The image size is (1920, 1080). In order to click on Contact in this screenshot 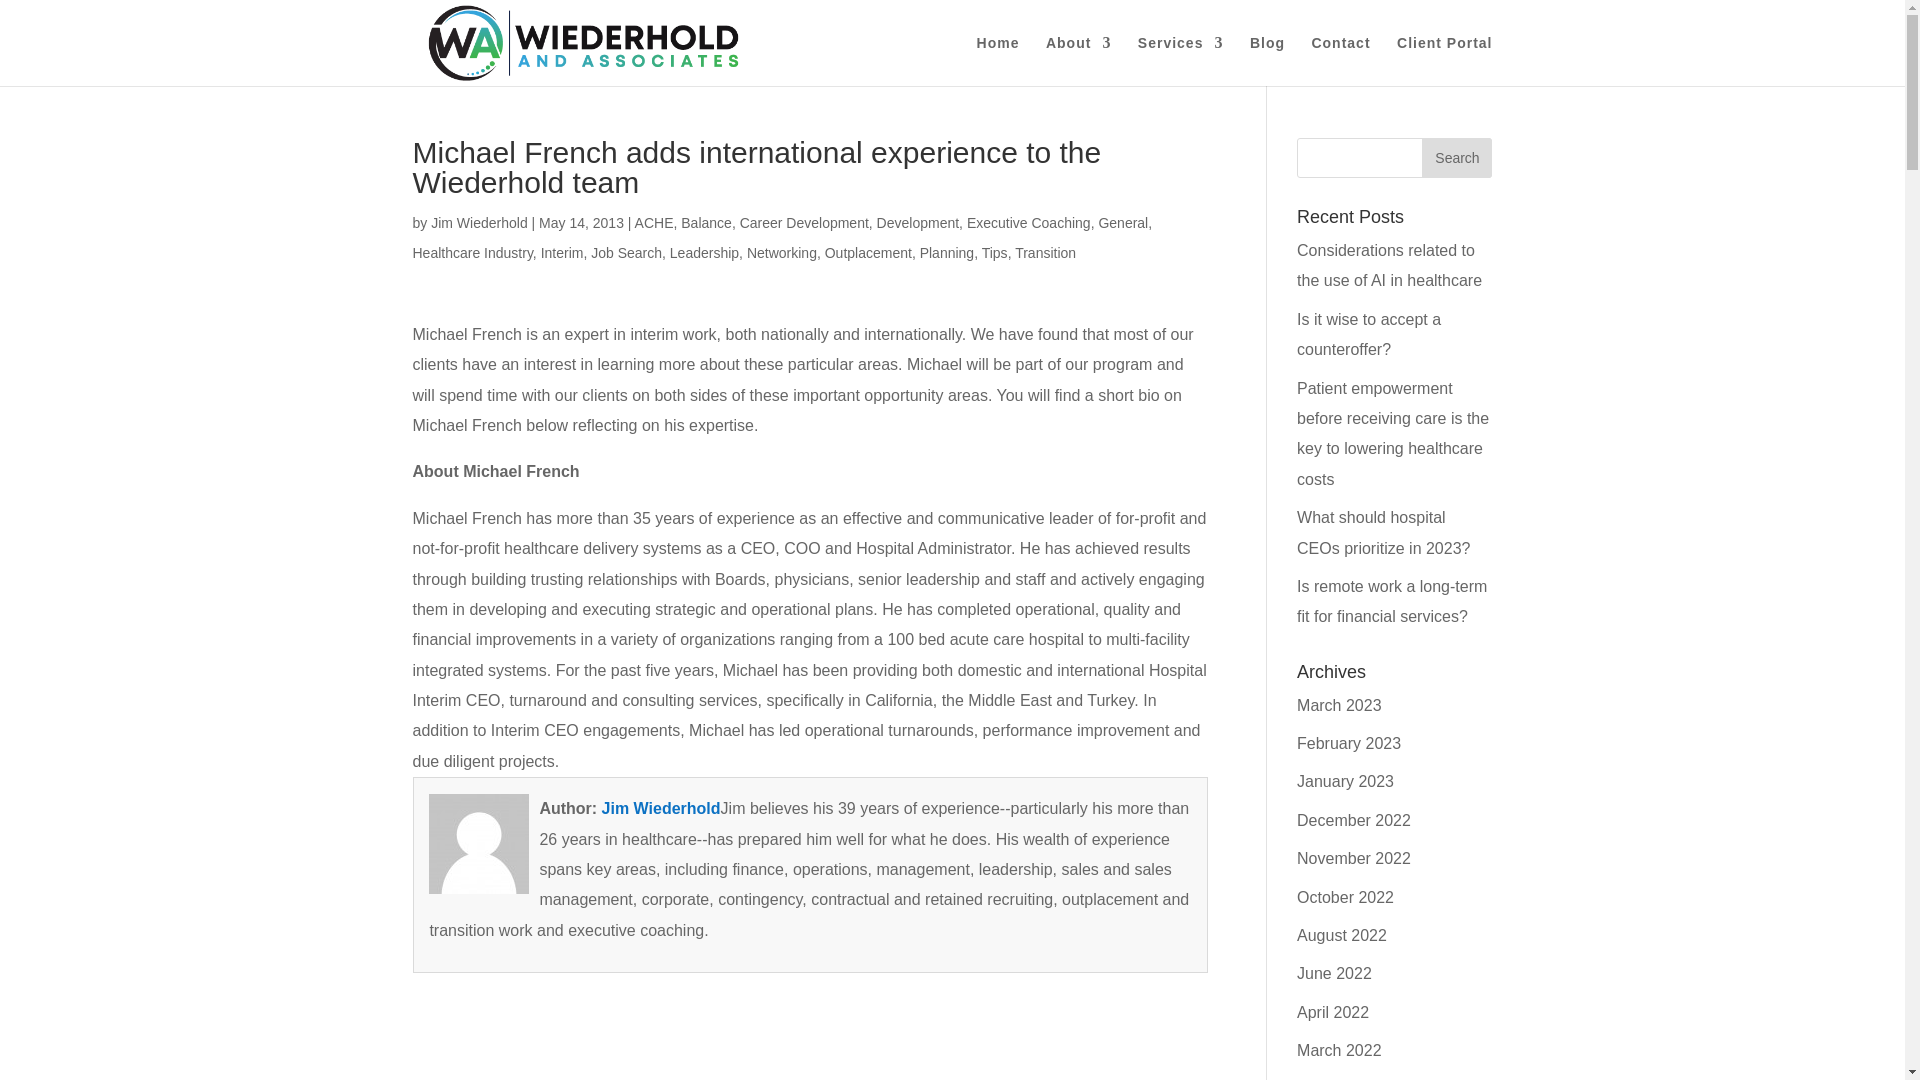, I will do `click(1340, 60)`.